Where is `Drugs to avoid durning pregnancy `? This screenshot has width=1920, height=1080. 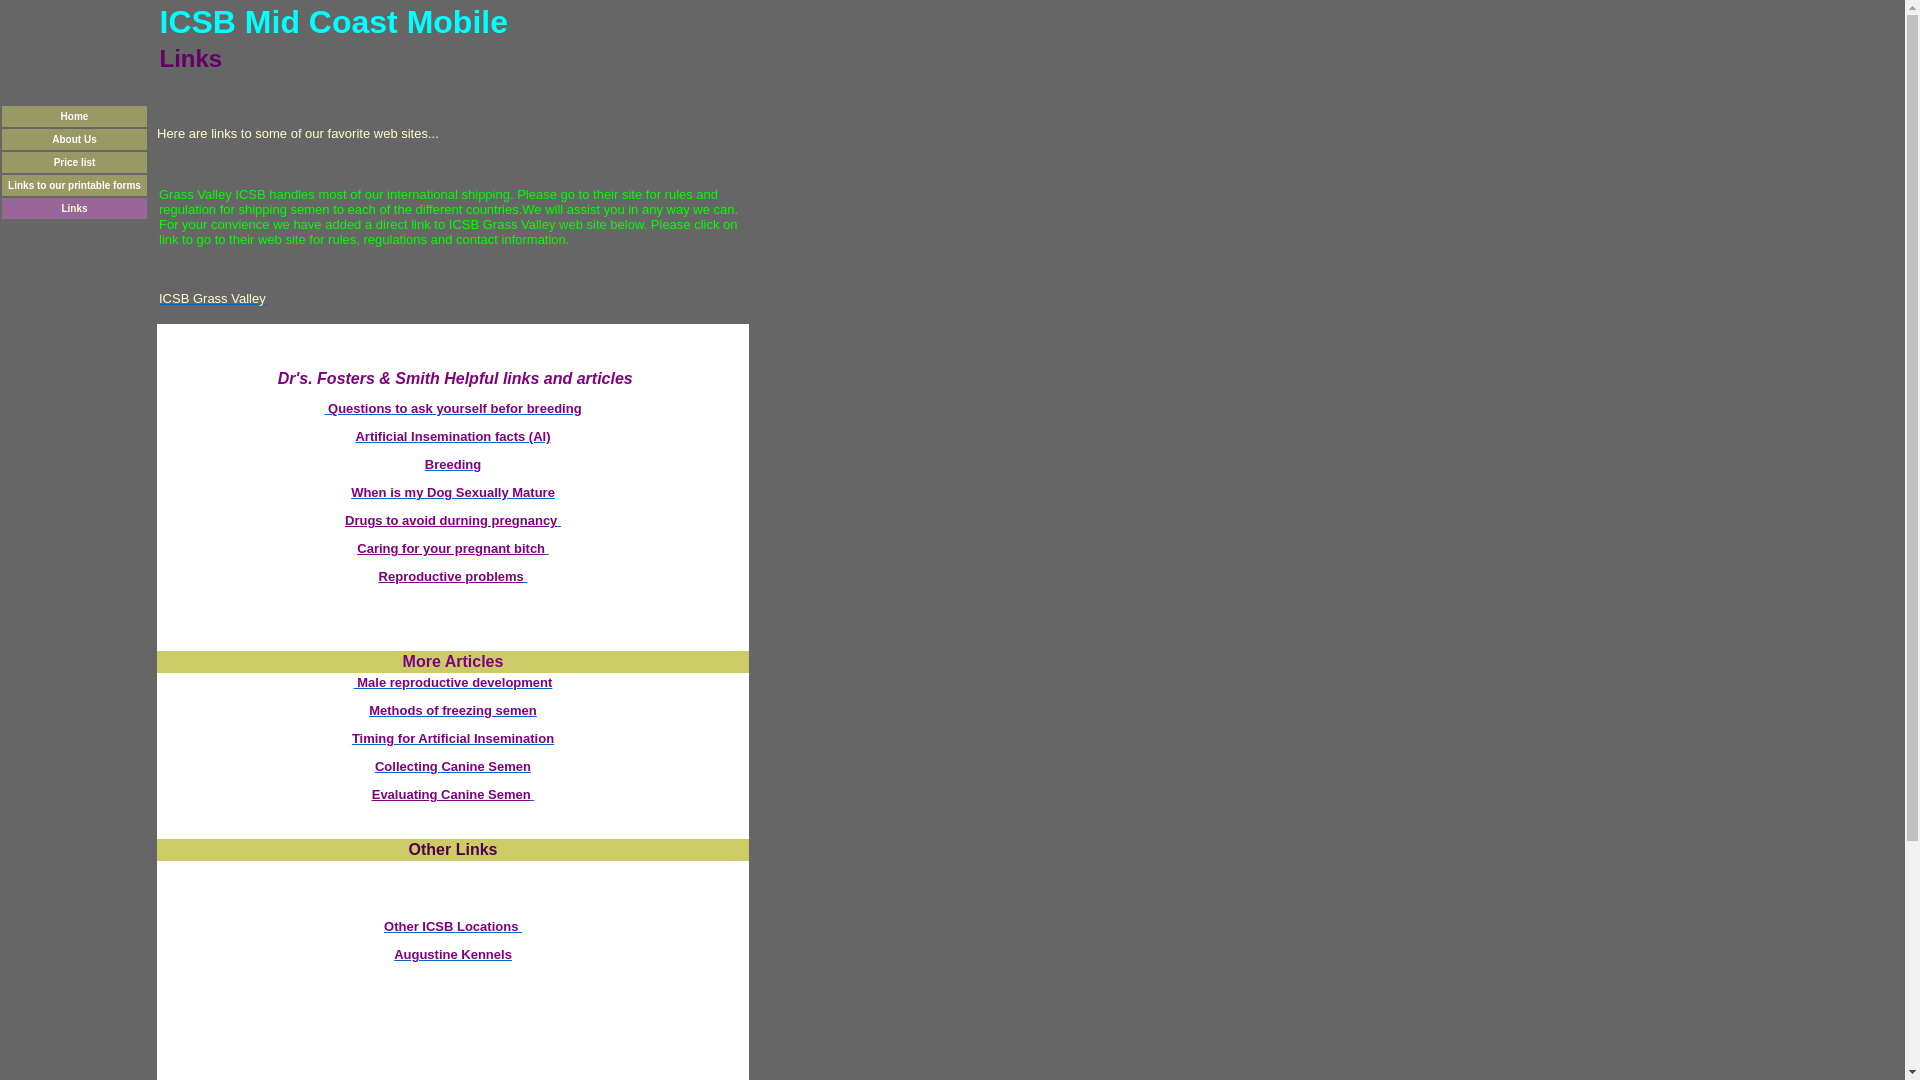 Drugs to avoid durning pregnancy  is located at coordinates (452, 520).